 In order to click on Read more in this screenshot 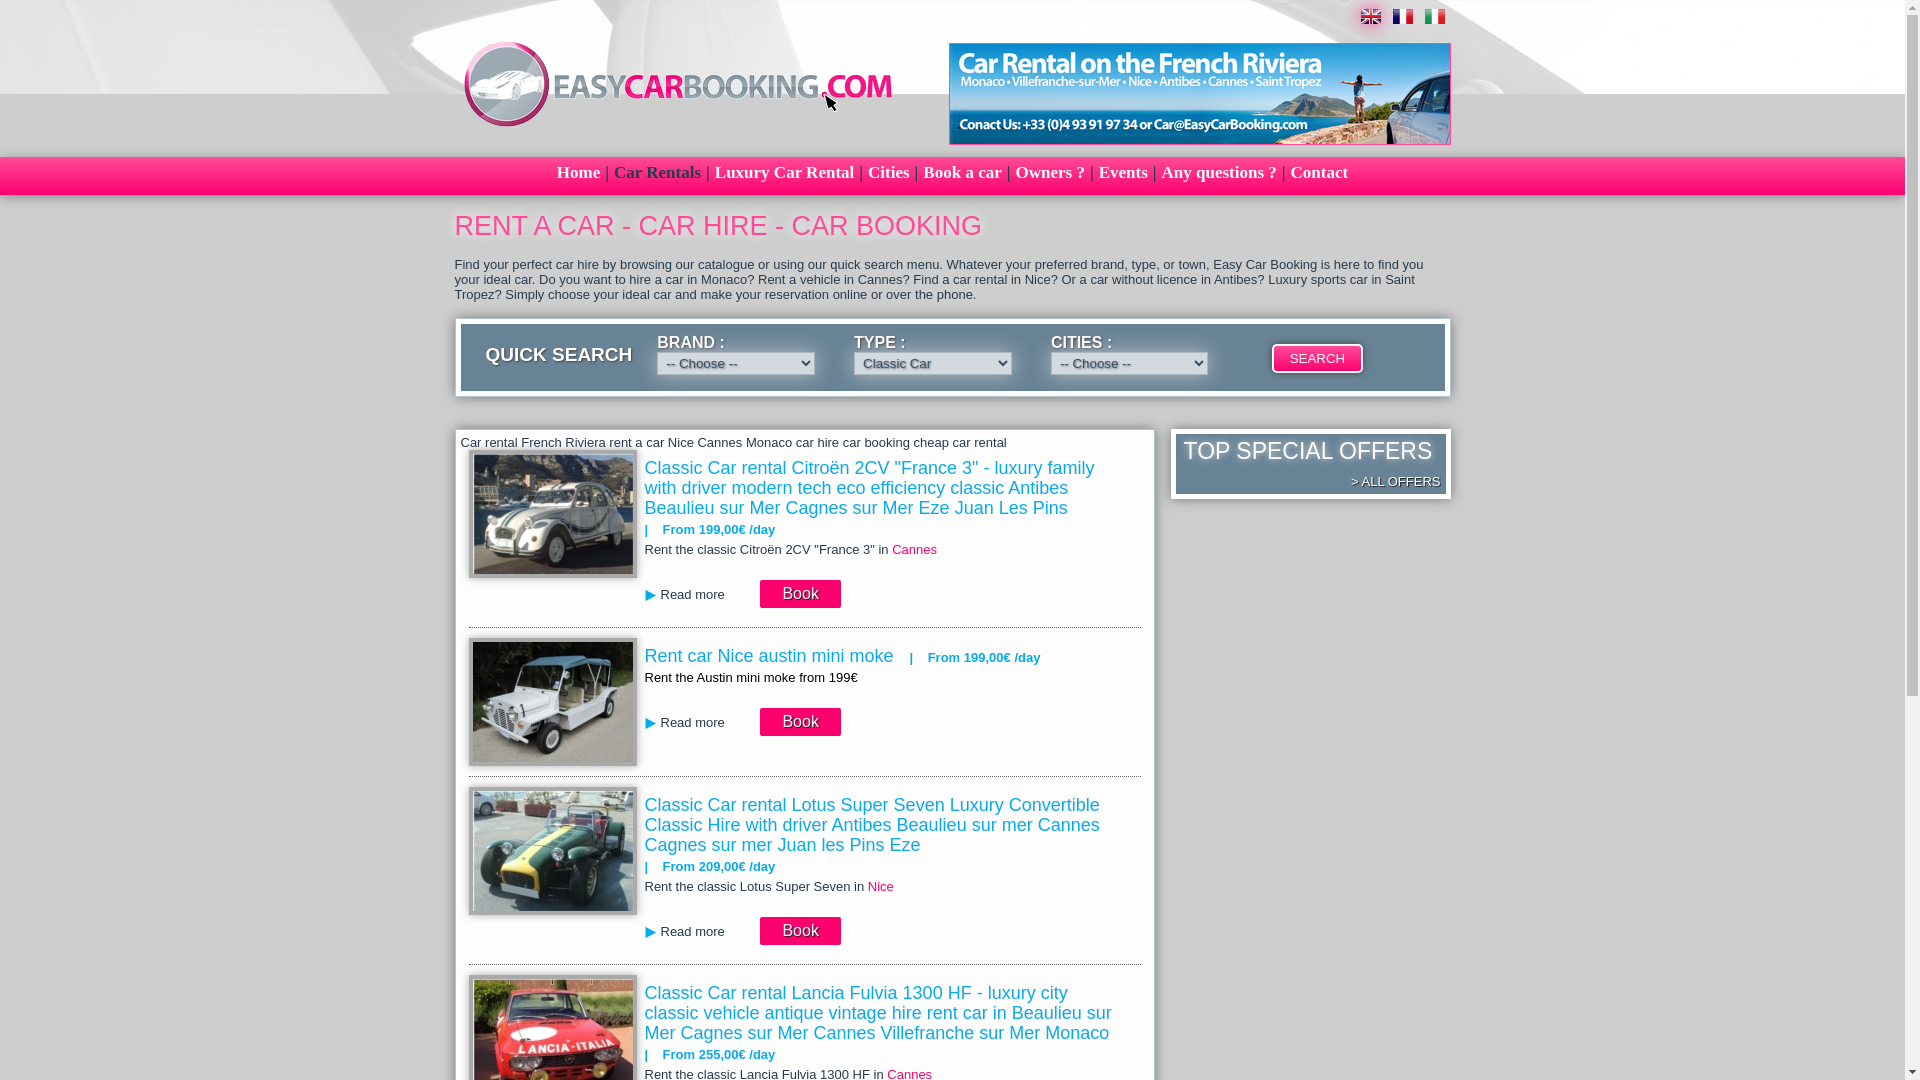, I will do `click(700, 595)`.